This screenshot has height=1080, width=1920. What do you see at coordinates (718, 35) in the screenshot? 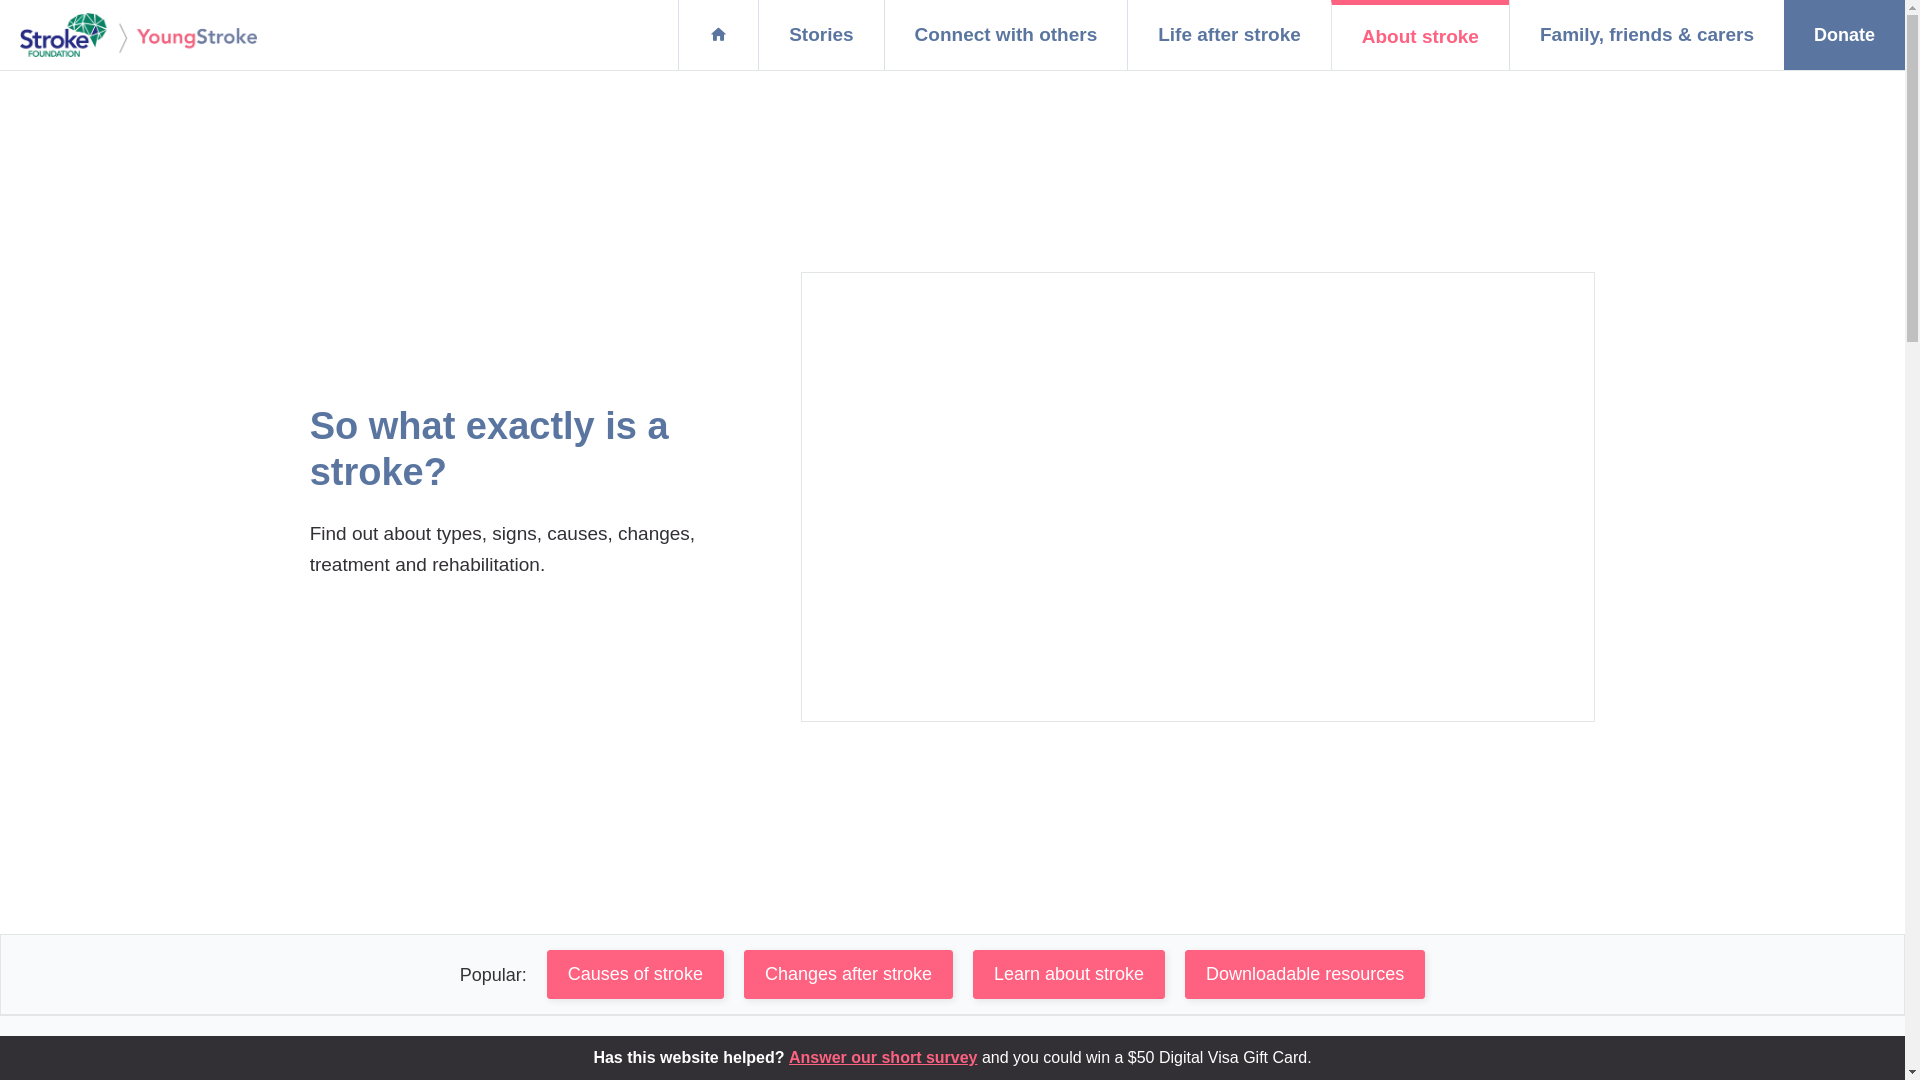
I see `home` at bounding box center [718, 35].